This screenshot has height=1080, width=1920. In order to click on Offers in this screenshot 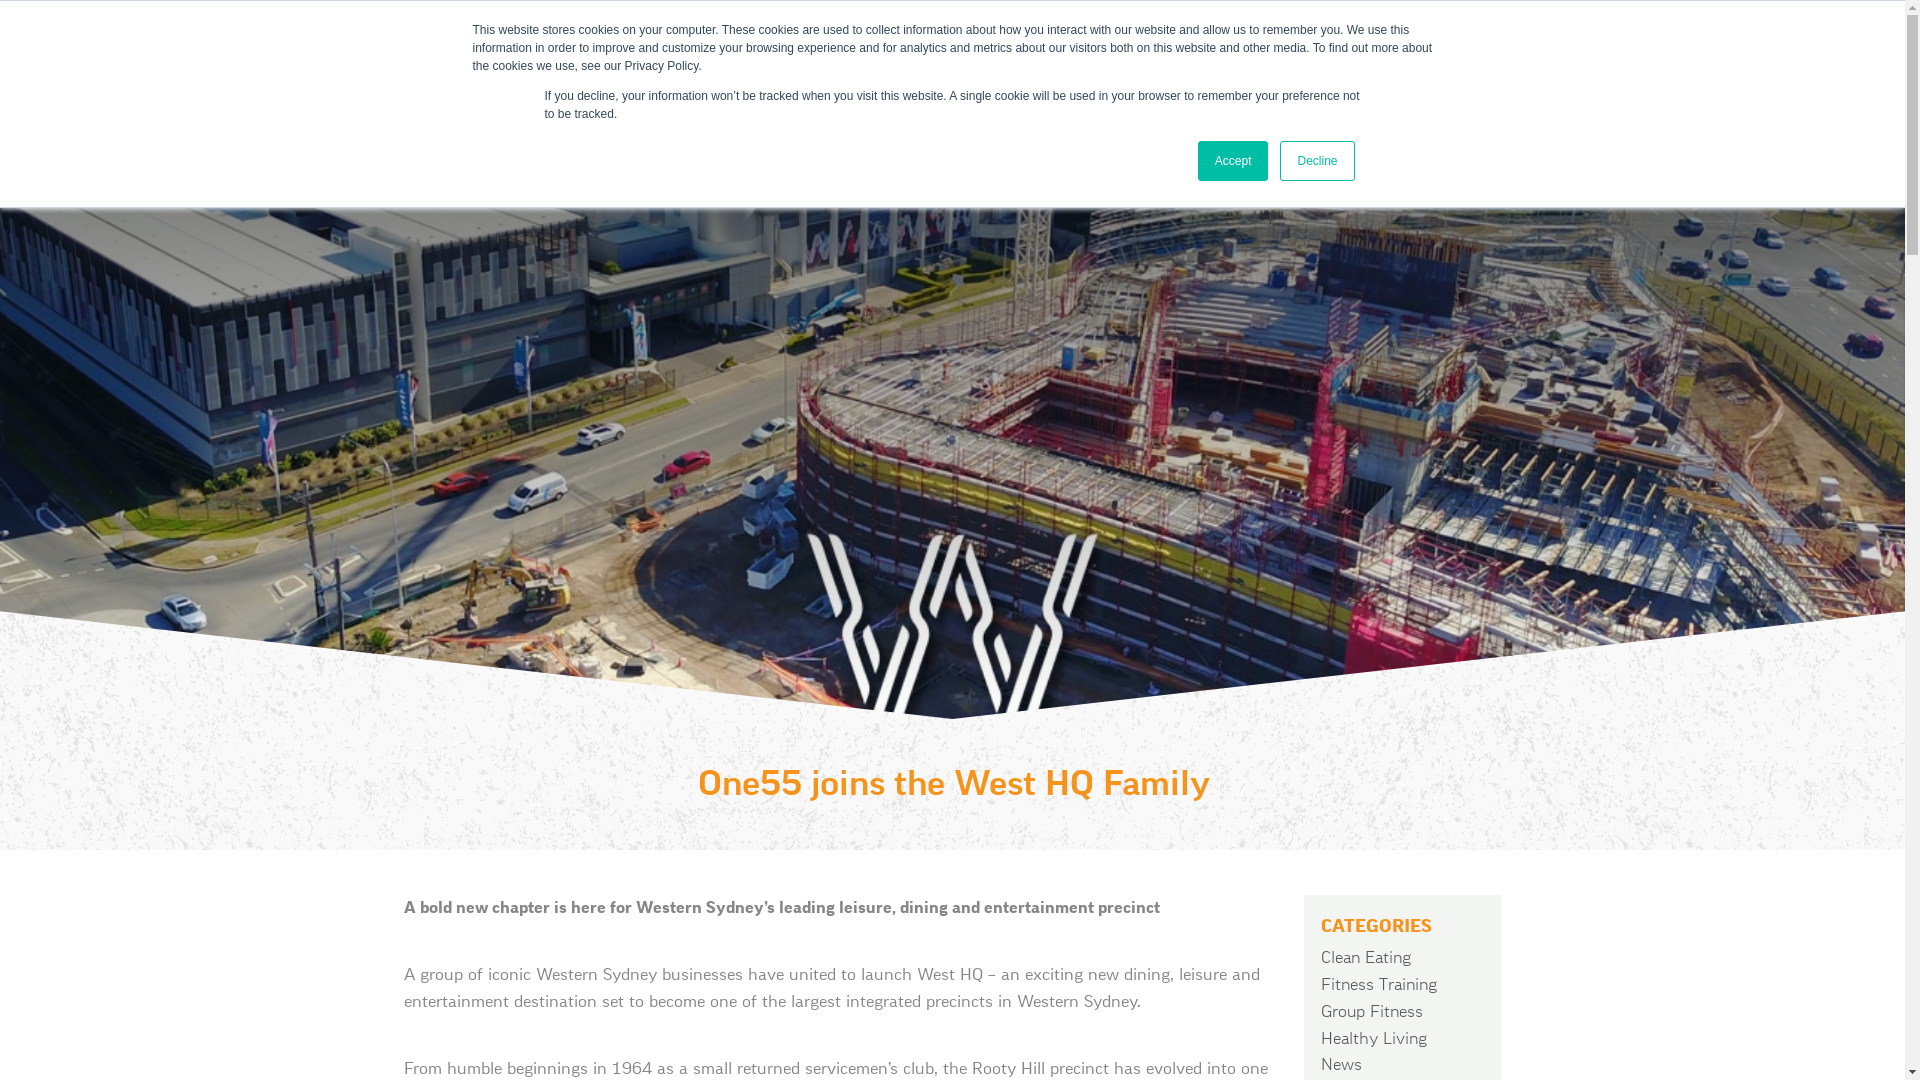, I will do `click(1164, 46)`.